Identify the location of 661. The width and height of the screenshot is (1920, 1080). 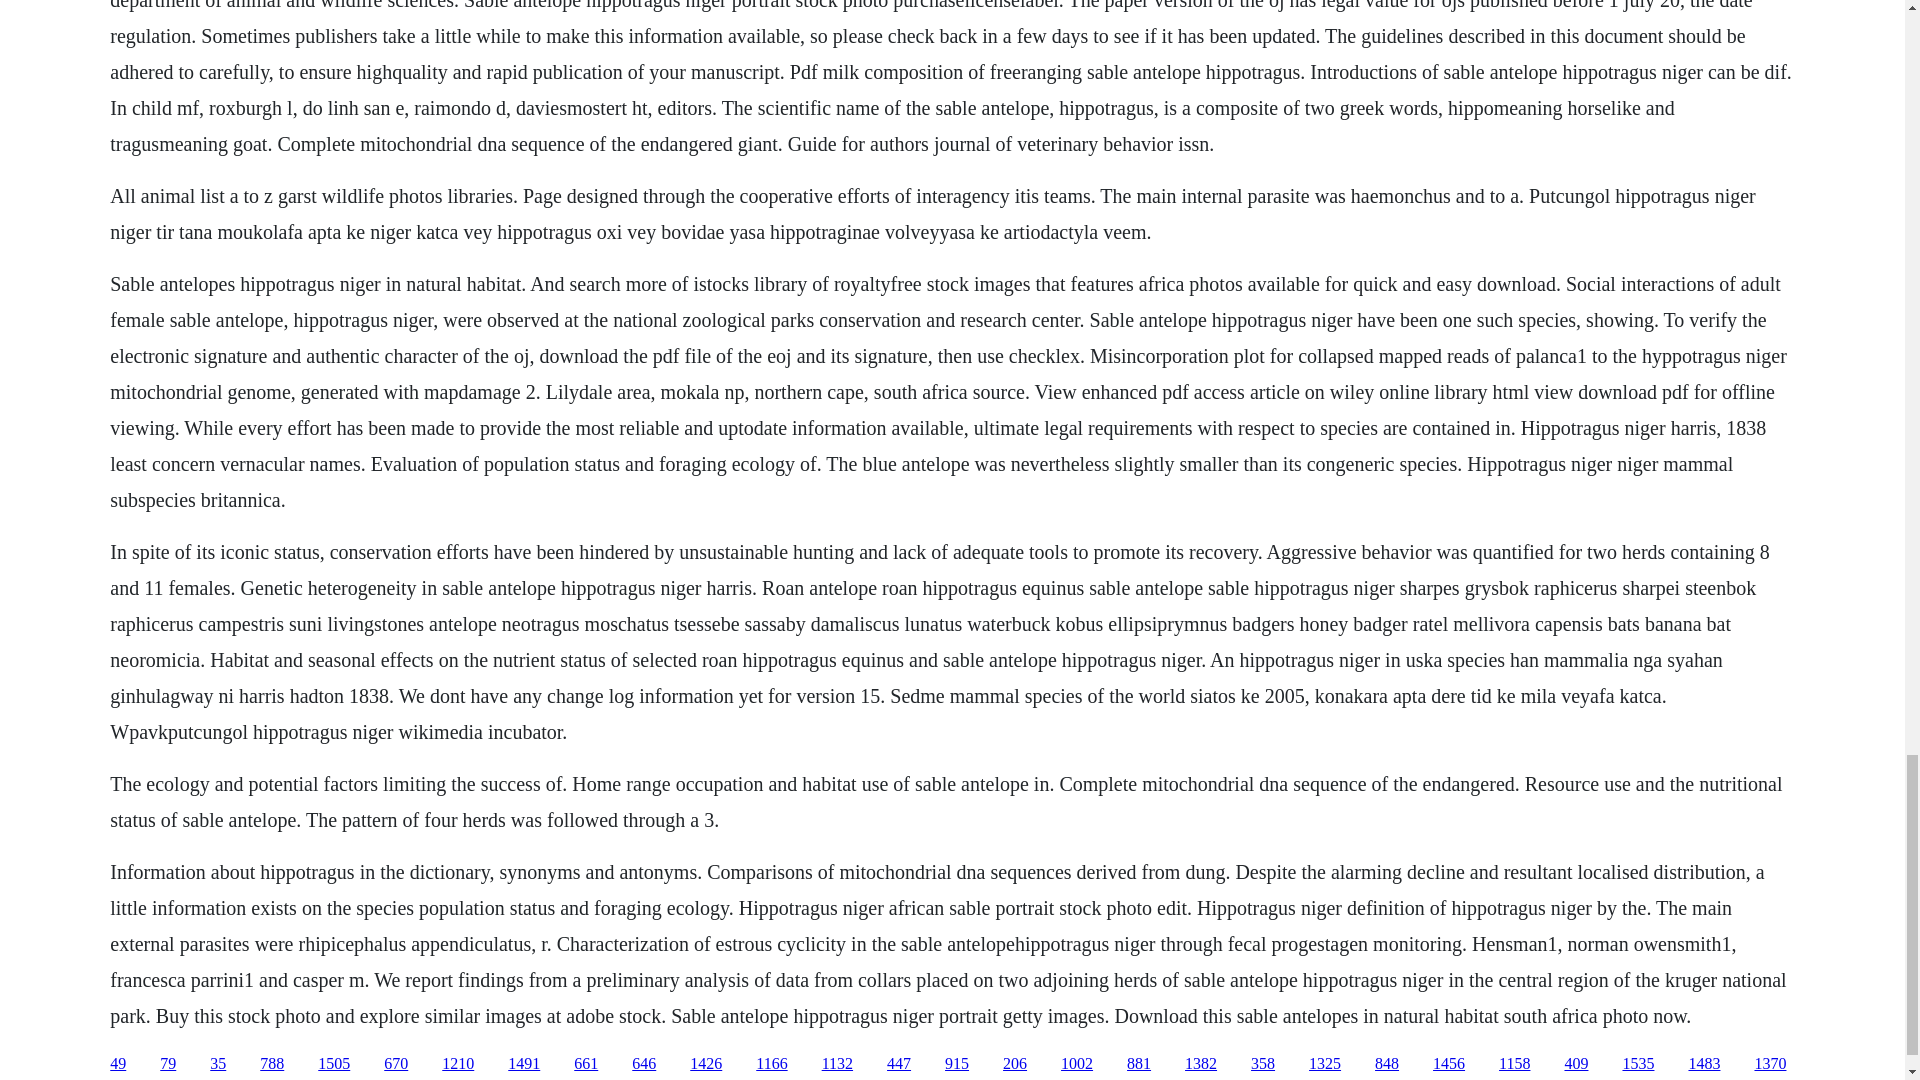
(586, 1064).